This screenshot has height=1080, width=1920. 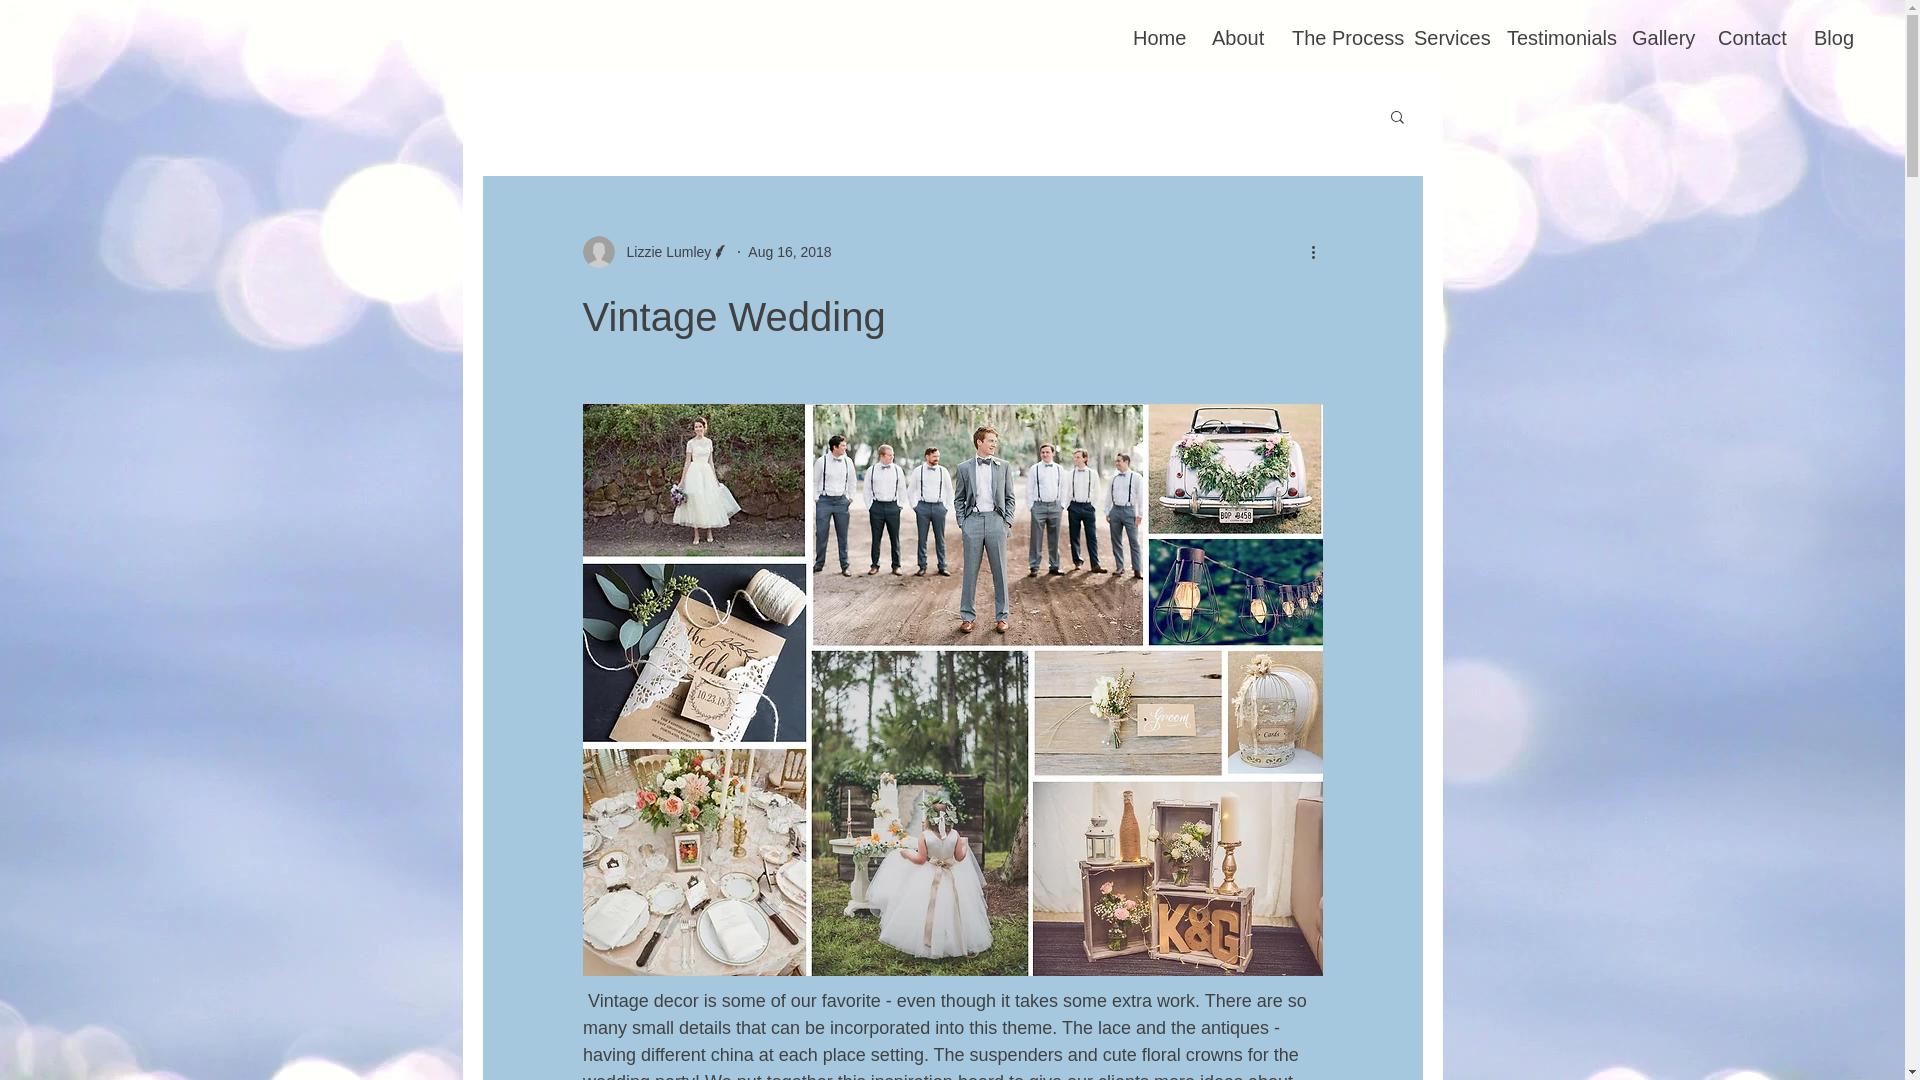 What do you see at coordinates (1156, 37) in the screenshot?
I see `Home` at bounding box center [1156, 37].